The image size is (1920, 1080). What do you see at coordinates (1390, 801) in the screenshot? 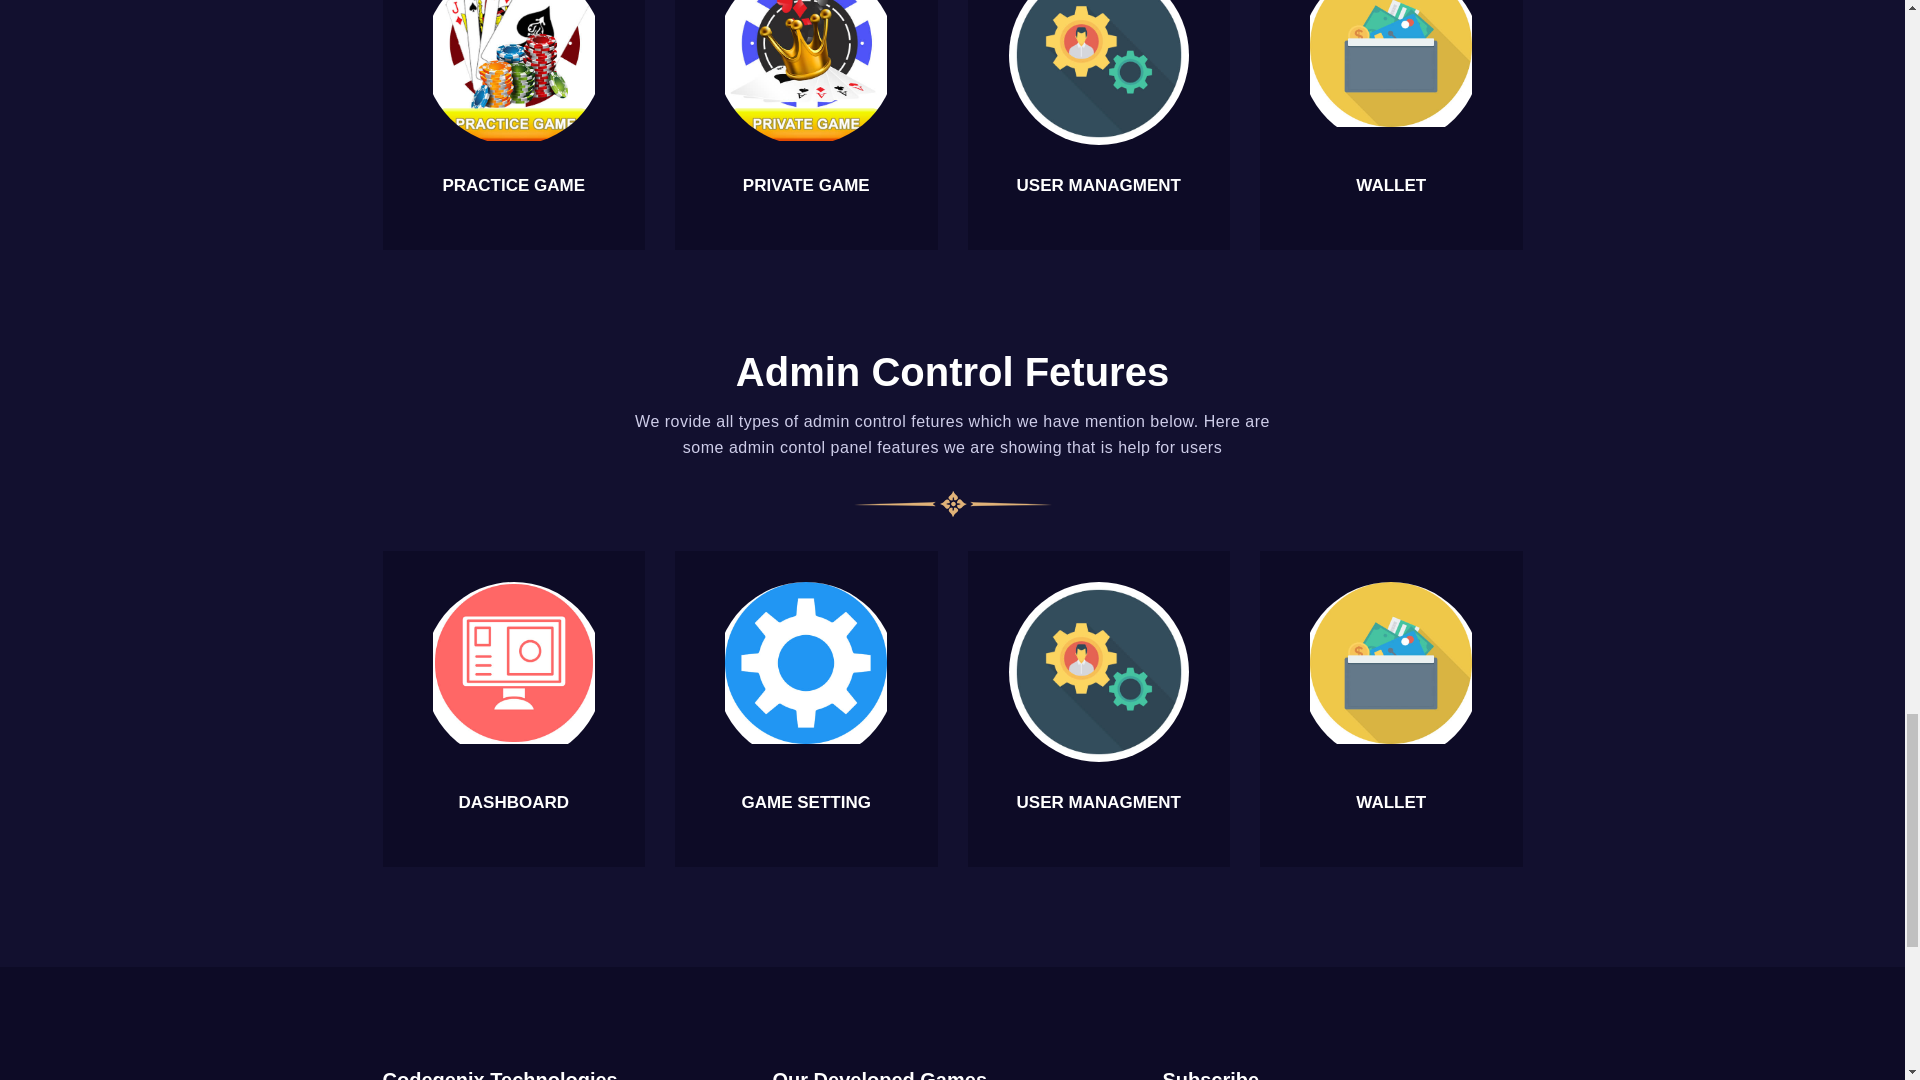
I see `WALLET` at bounding box center [1390, 801].